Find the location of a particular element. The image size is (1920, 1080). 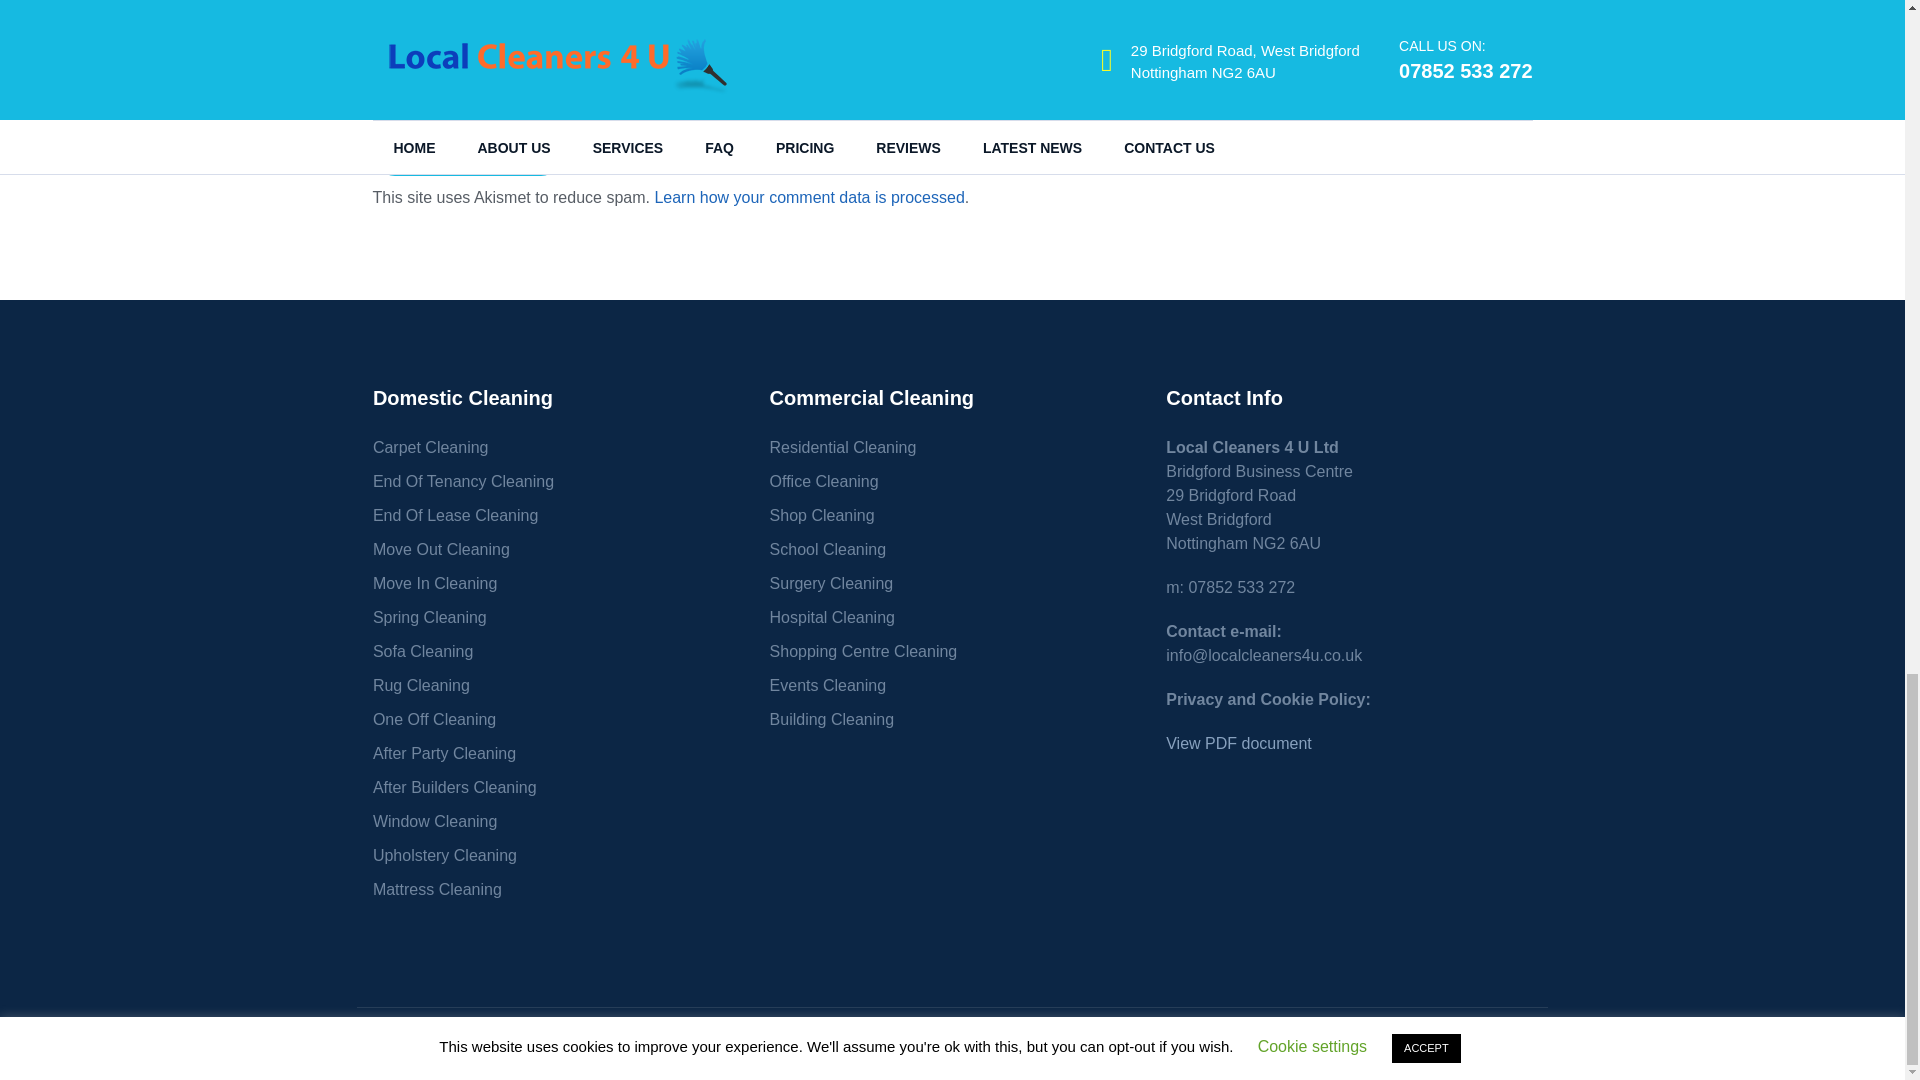

Twitter is located at coordinates (1482, 1044).